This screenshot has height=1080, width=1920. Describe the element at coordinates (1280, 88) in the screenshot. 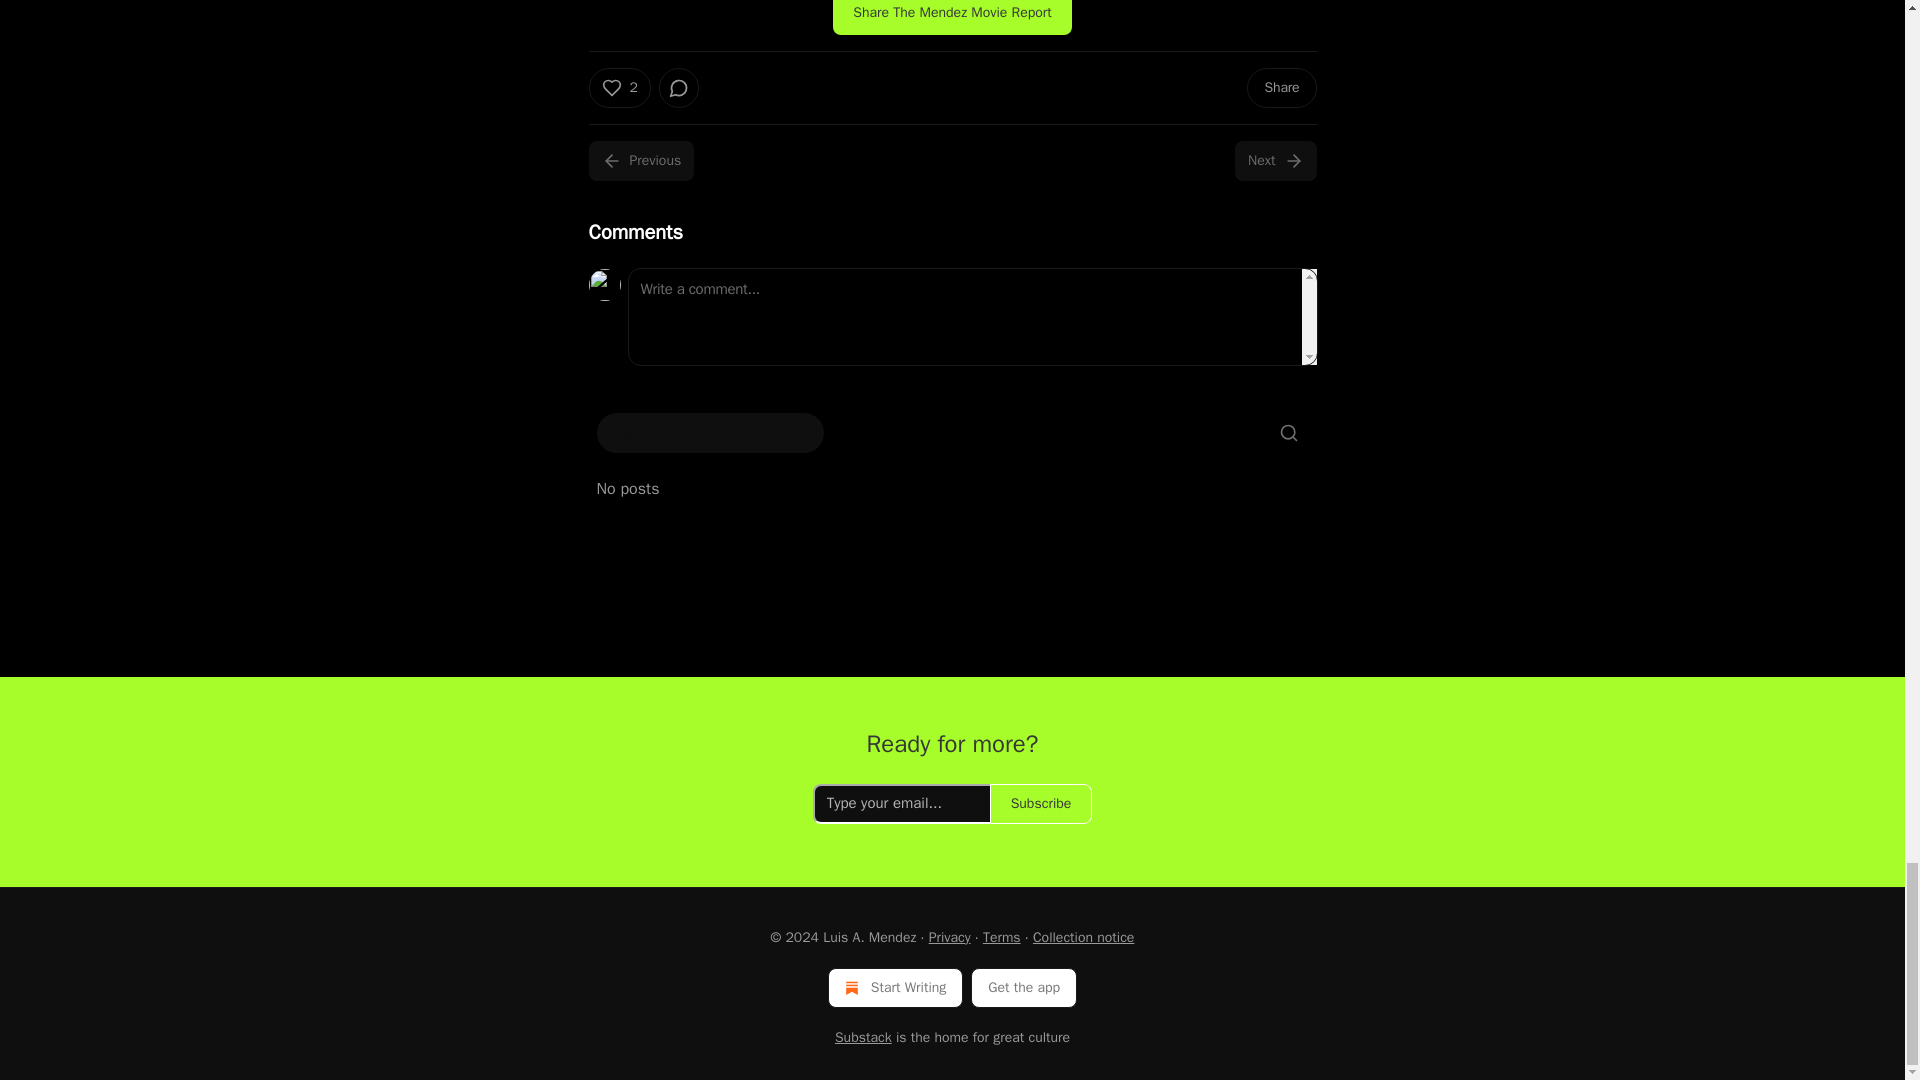

I see `Share` at that location.